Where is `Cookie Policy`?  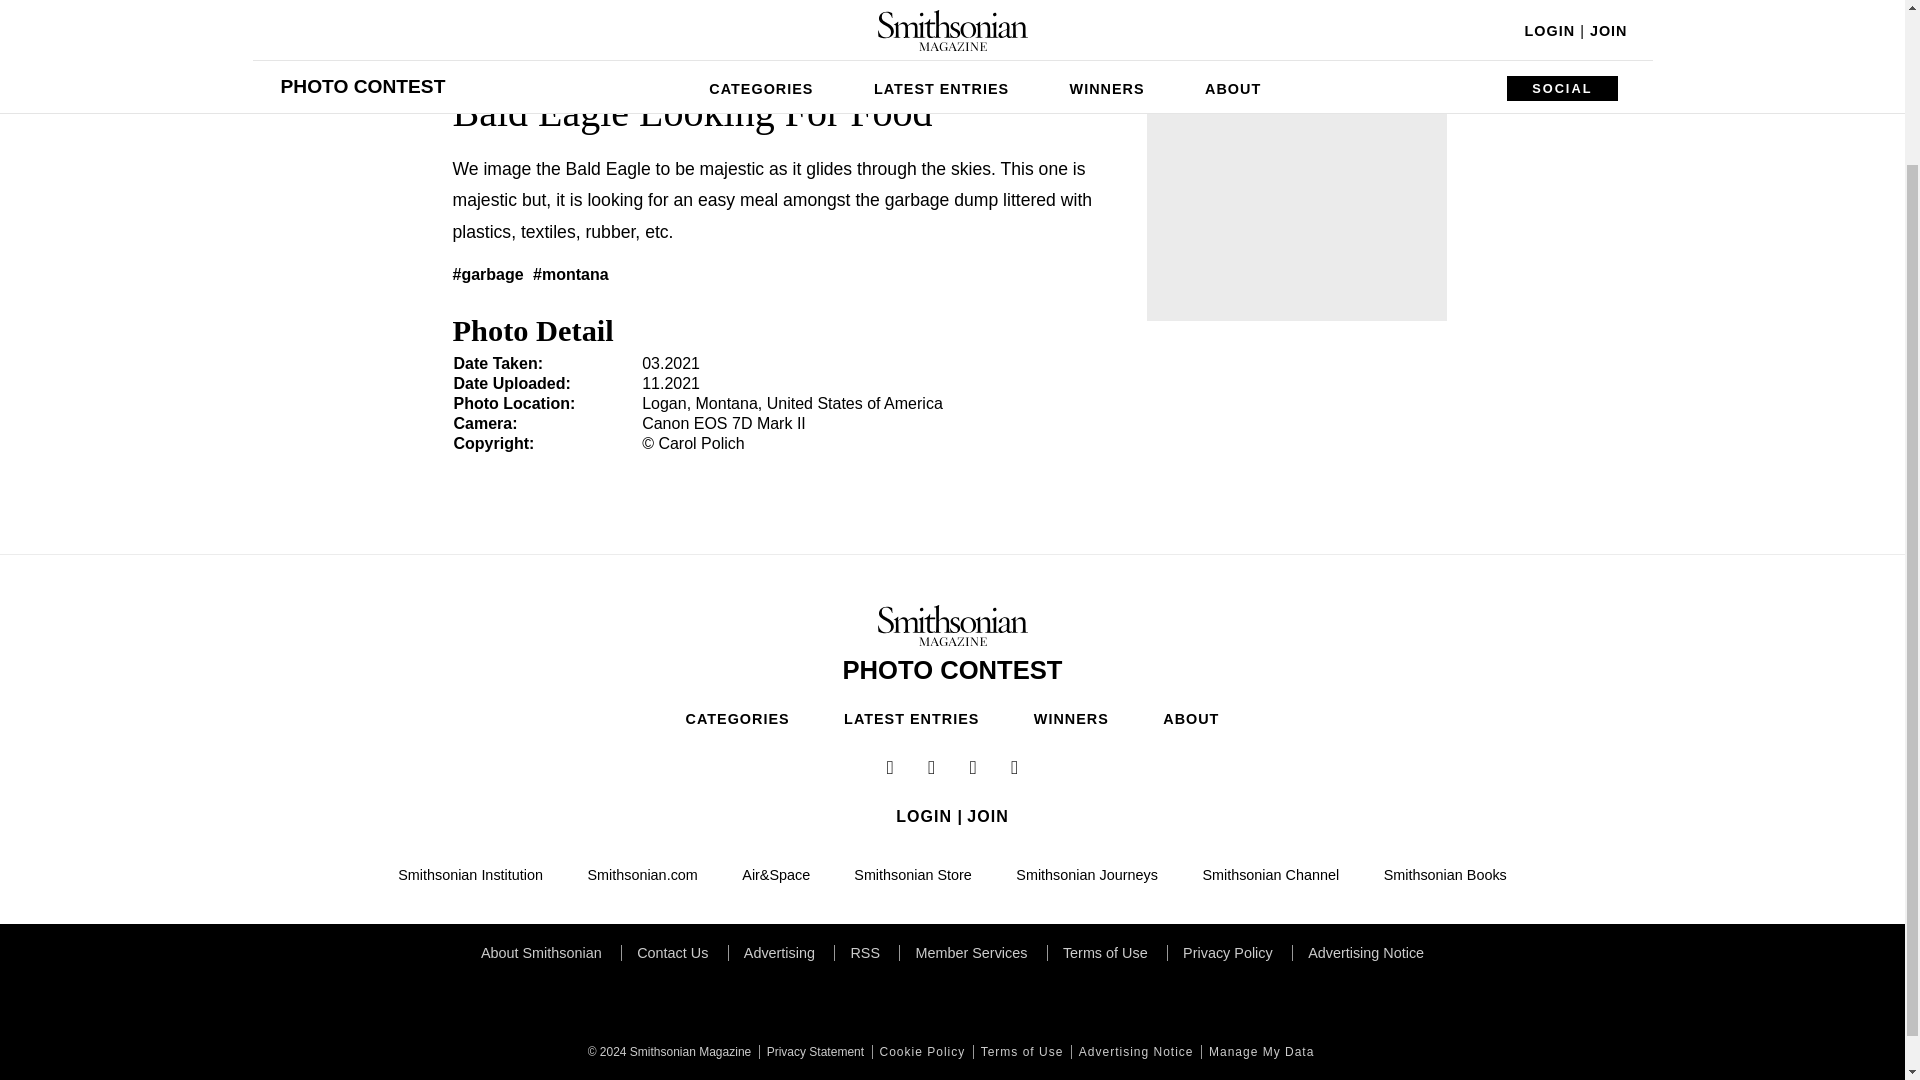
Cookie Policy is located at coordinates (920, 1052).